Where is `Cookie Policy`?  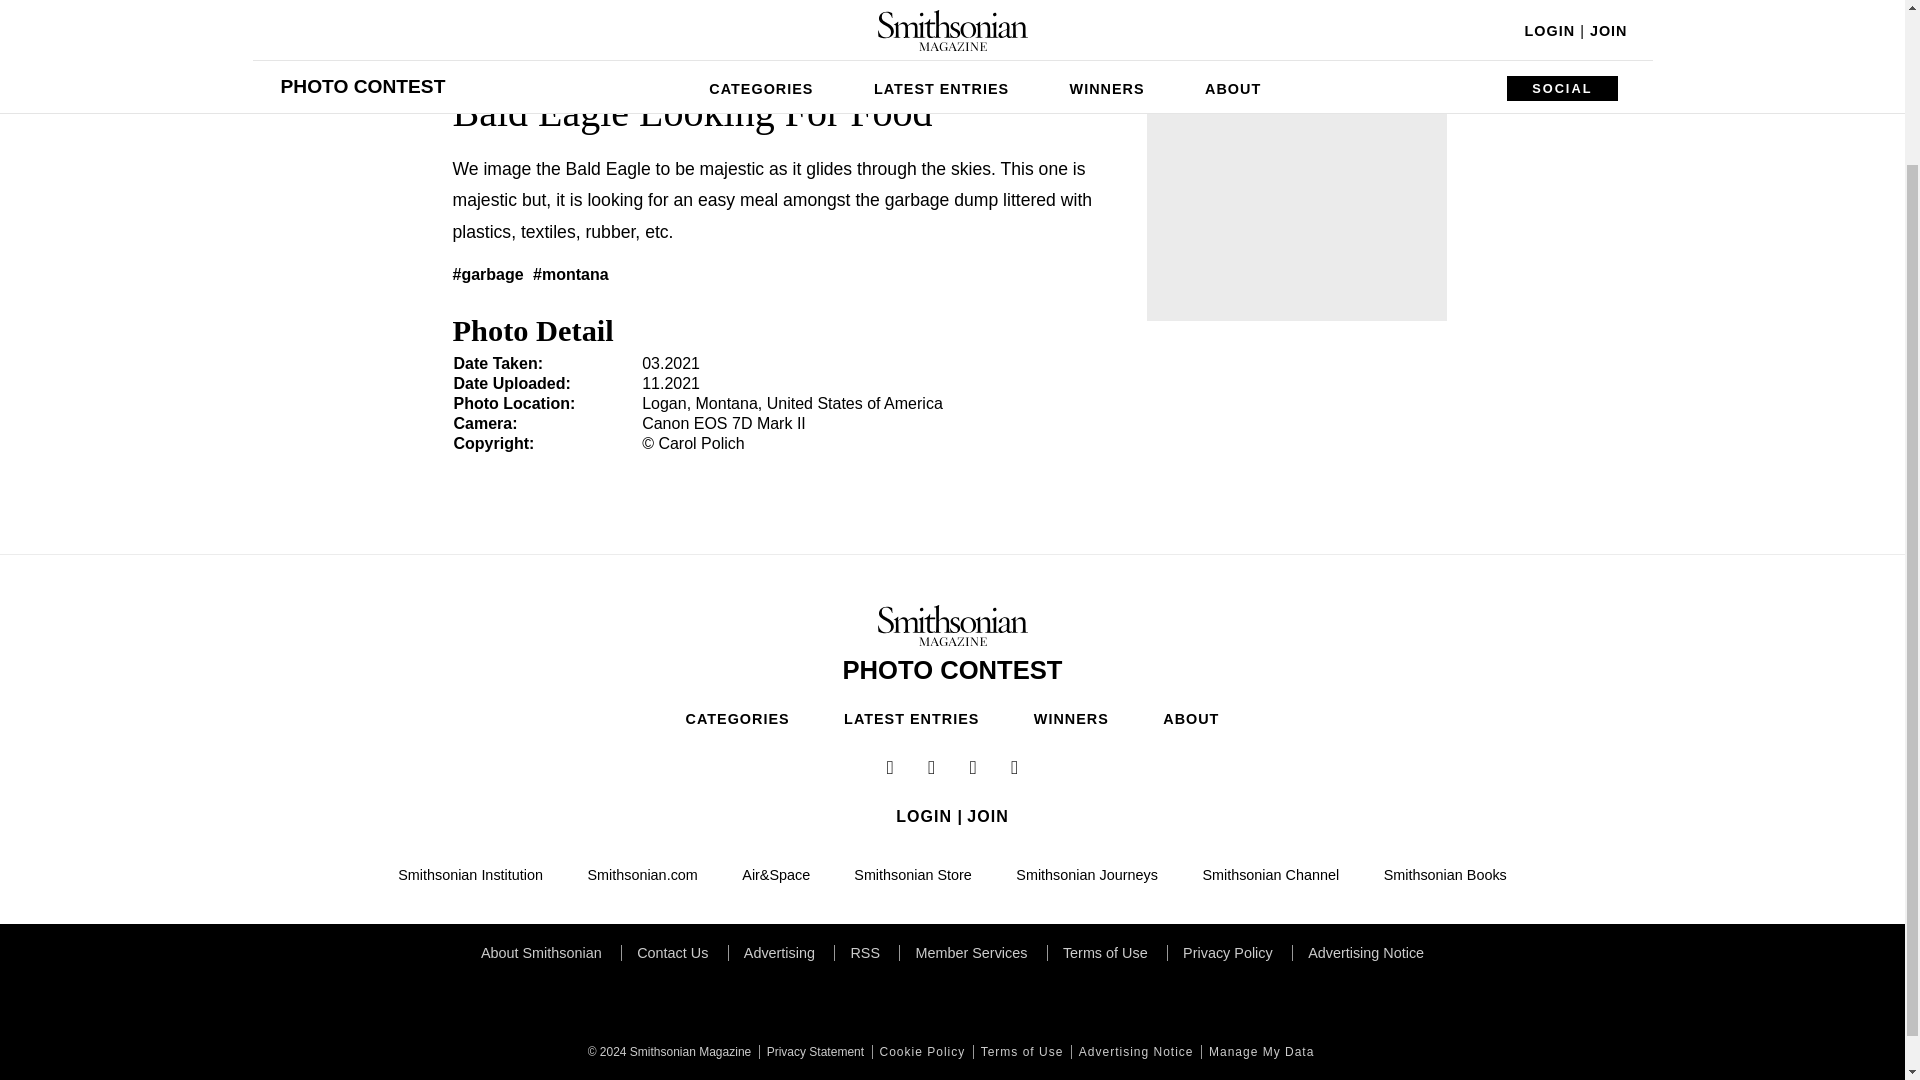
Cookie Policy is located at coordinates (920, 1052).